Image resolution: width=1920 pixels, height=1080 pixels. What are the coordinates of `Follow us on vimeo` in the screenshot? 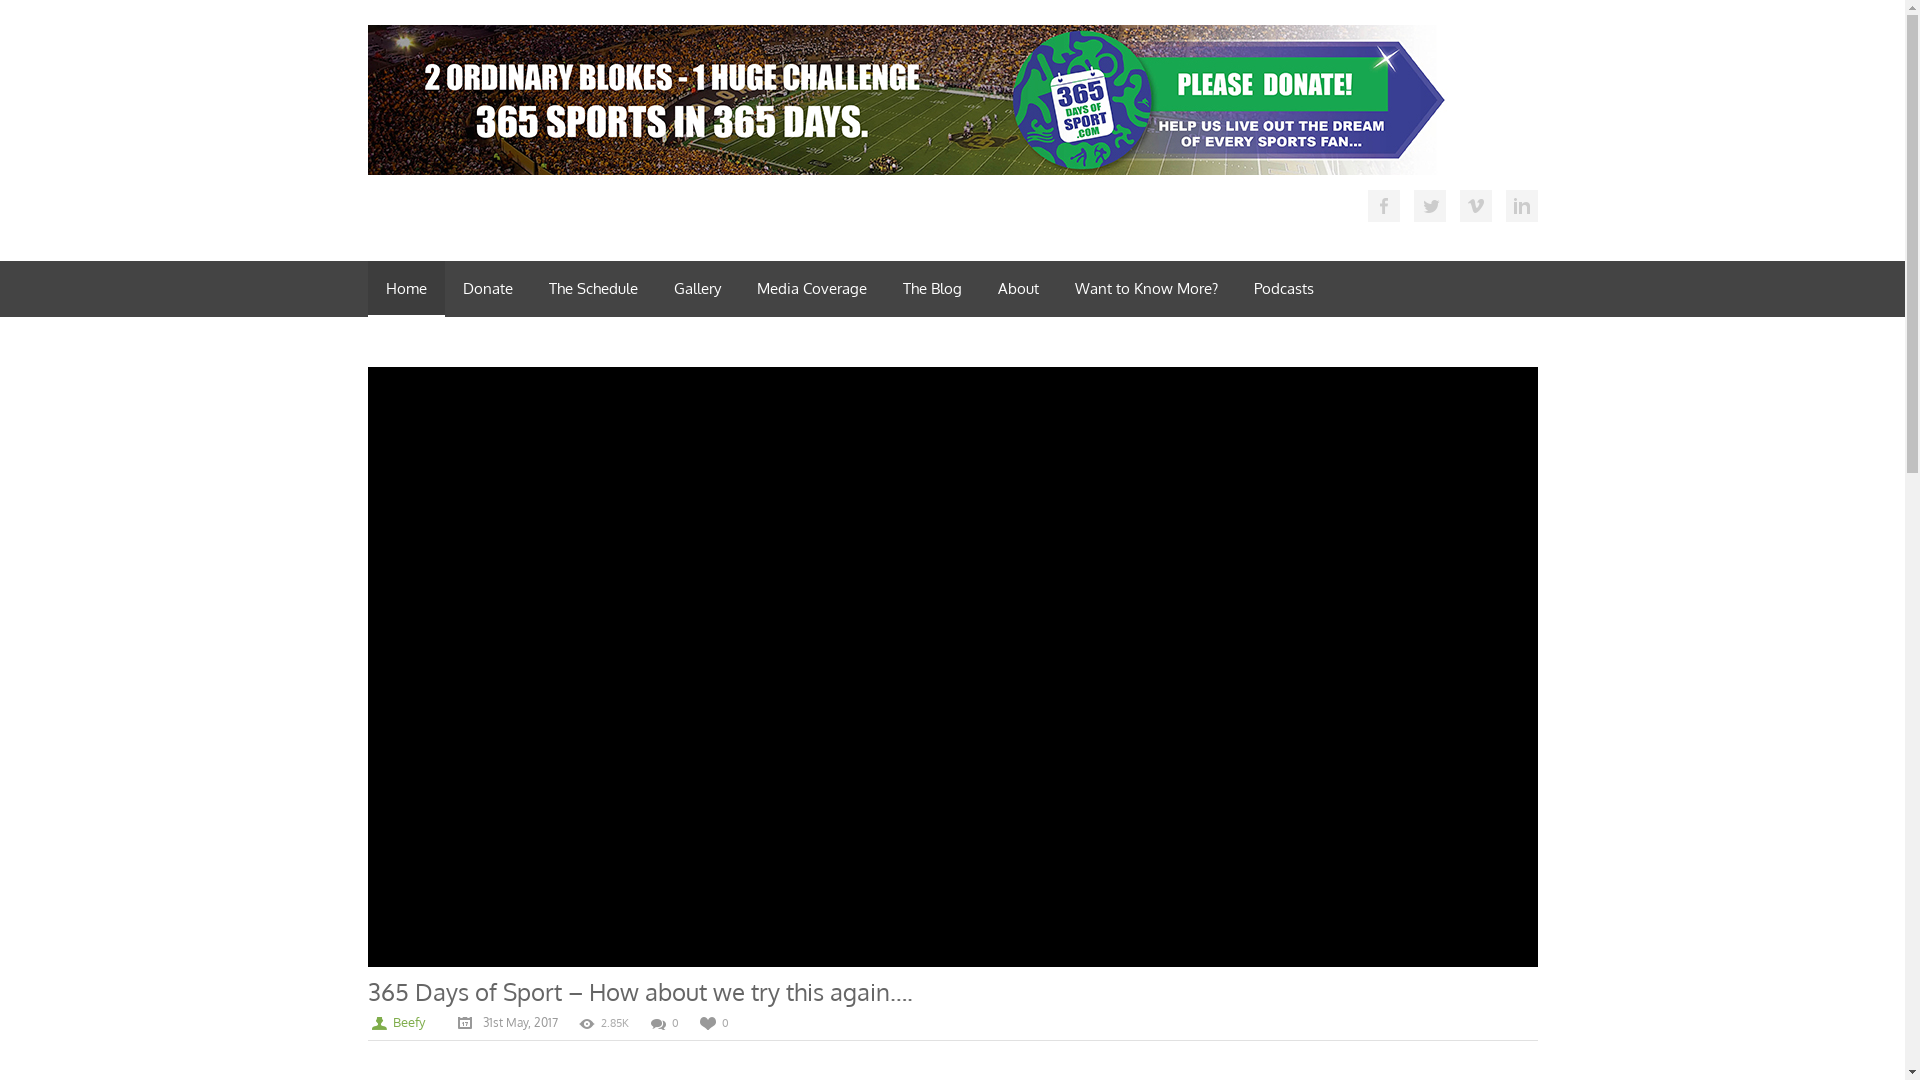 It's located at (1476, 206).